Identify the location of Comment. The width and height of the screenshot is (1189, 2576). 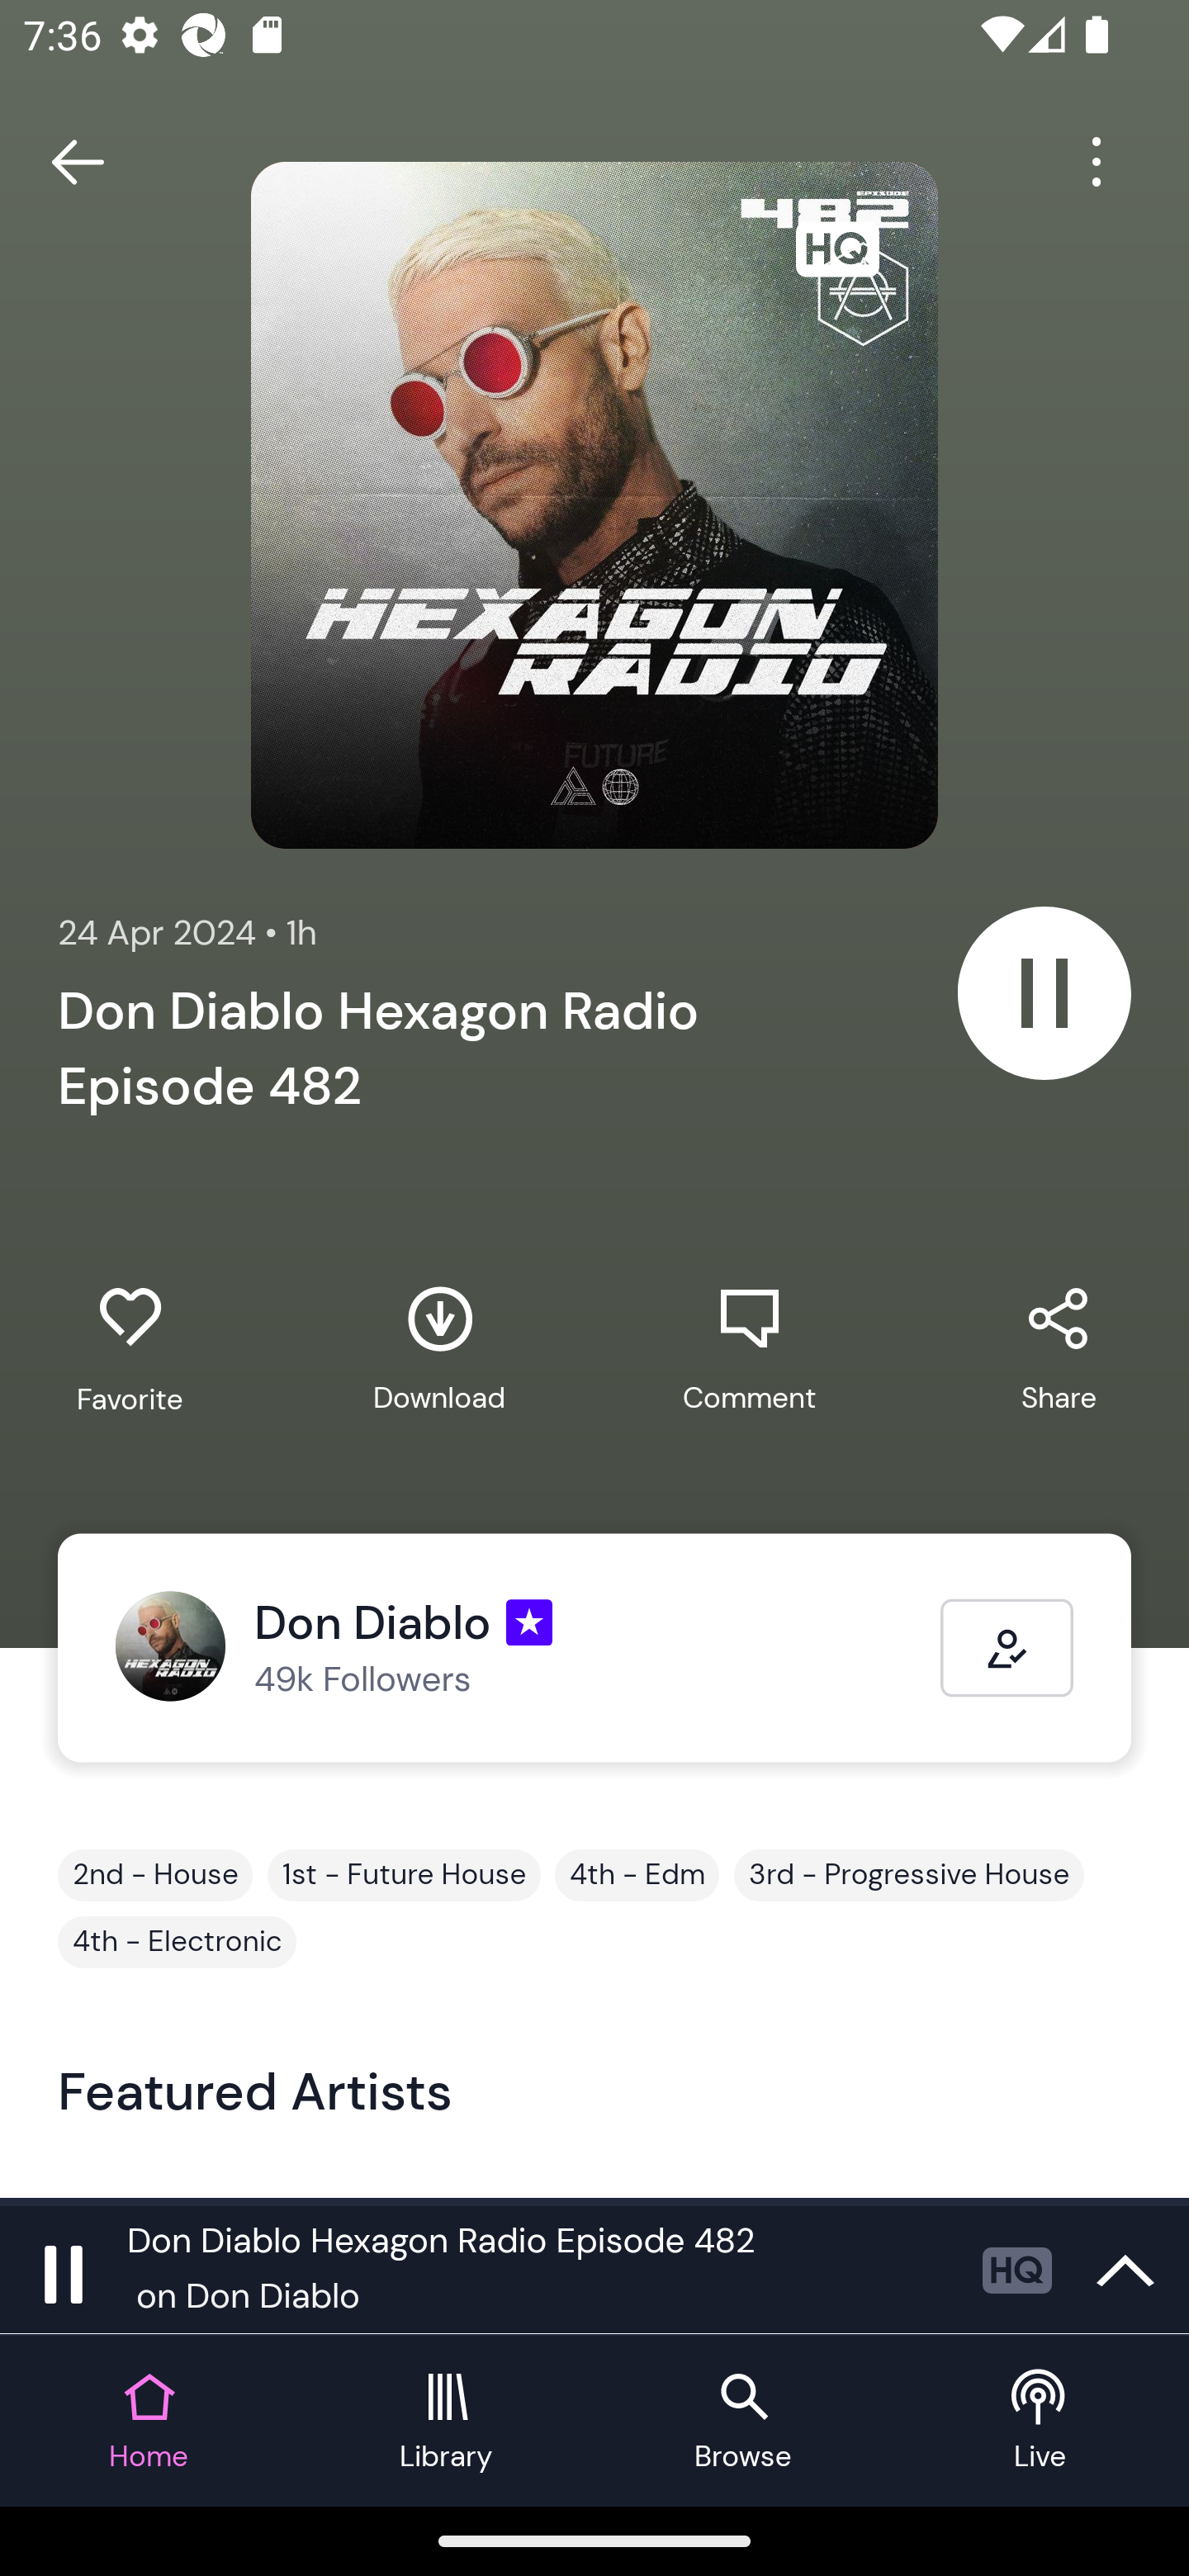
(749, 1349).